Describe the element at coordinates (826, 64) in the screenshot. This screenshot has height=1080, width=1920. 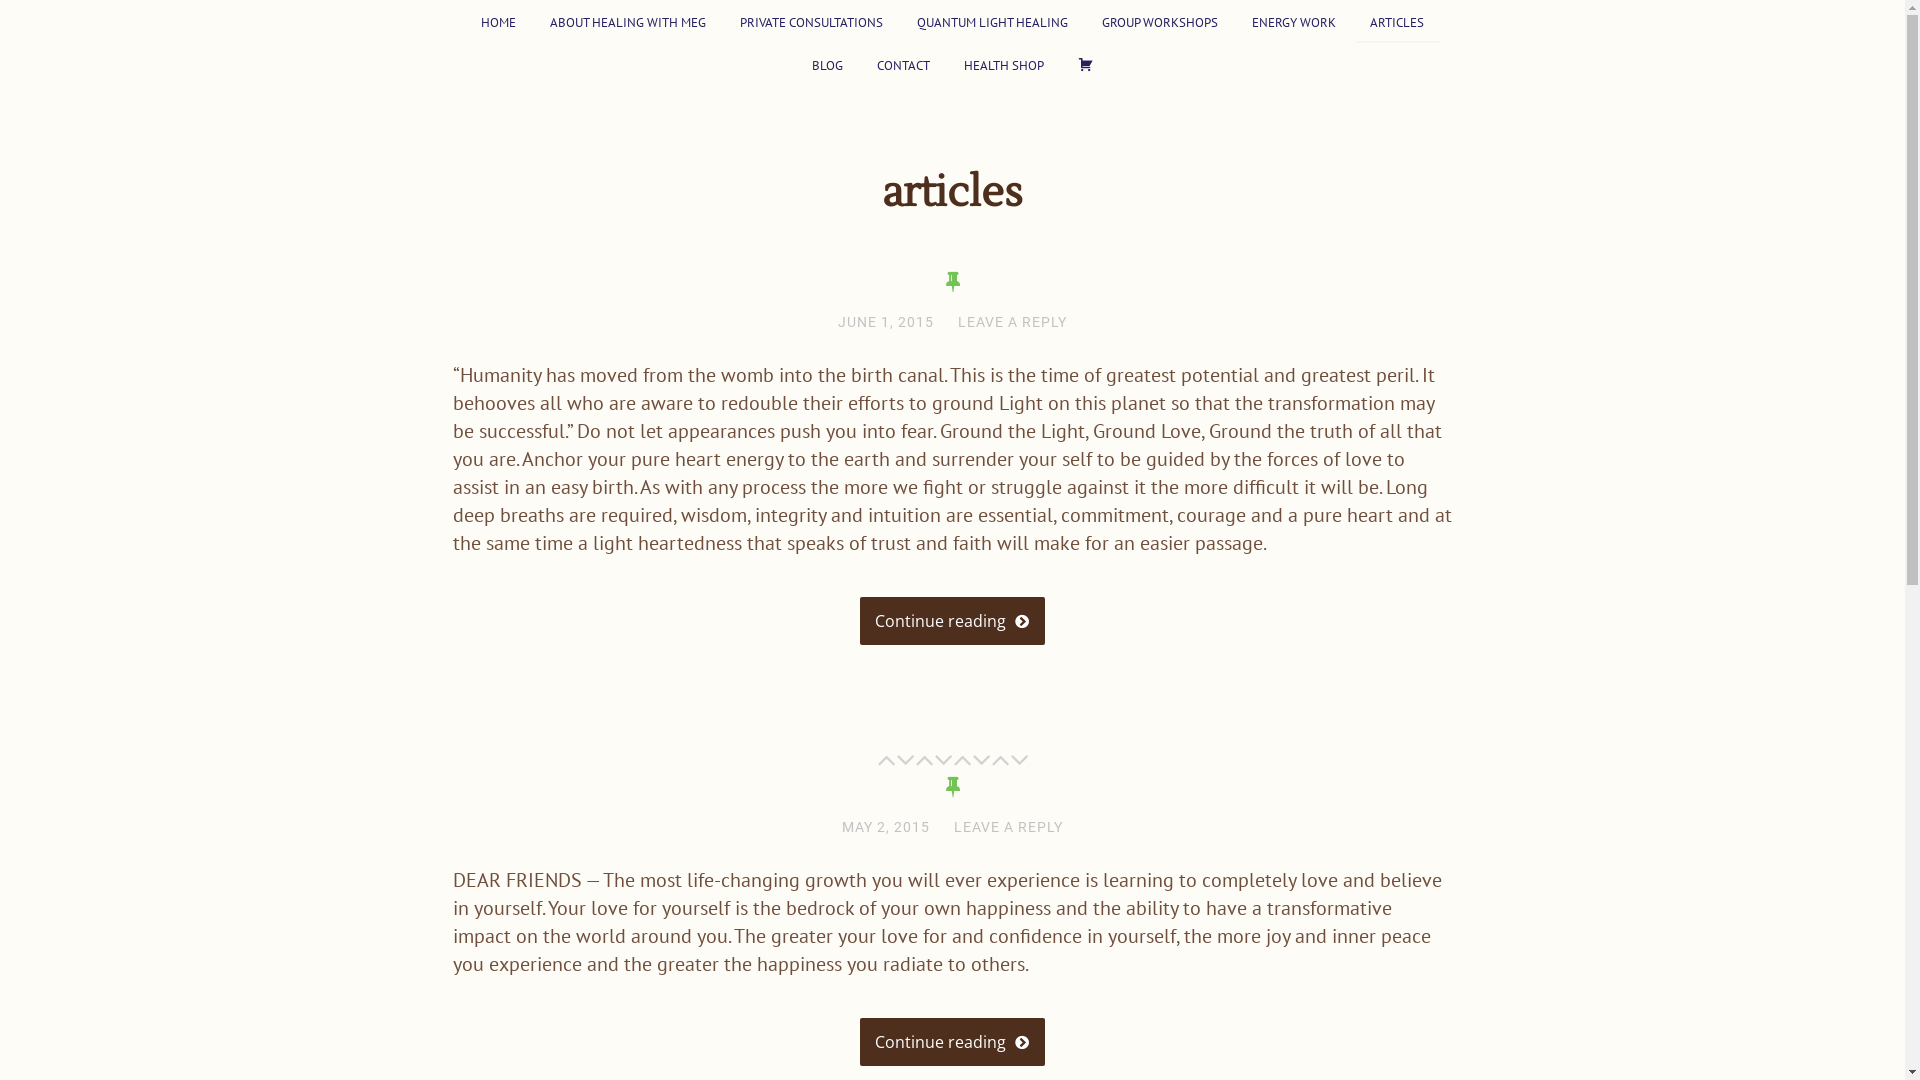
I see `BLOG` at that location.